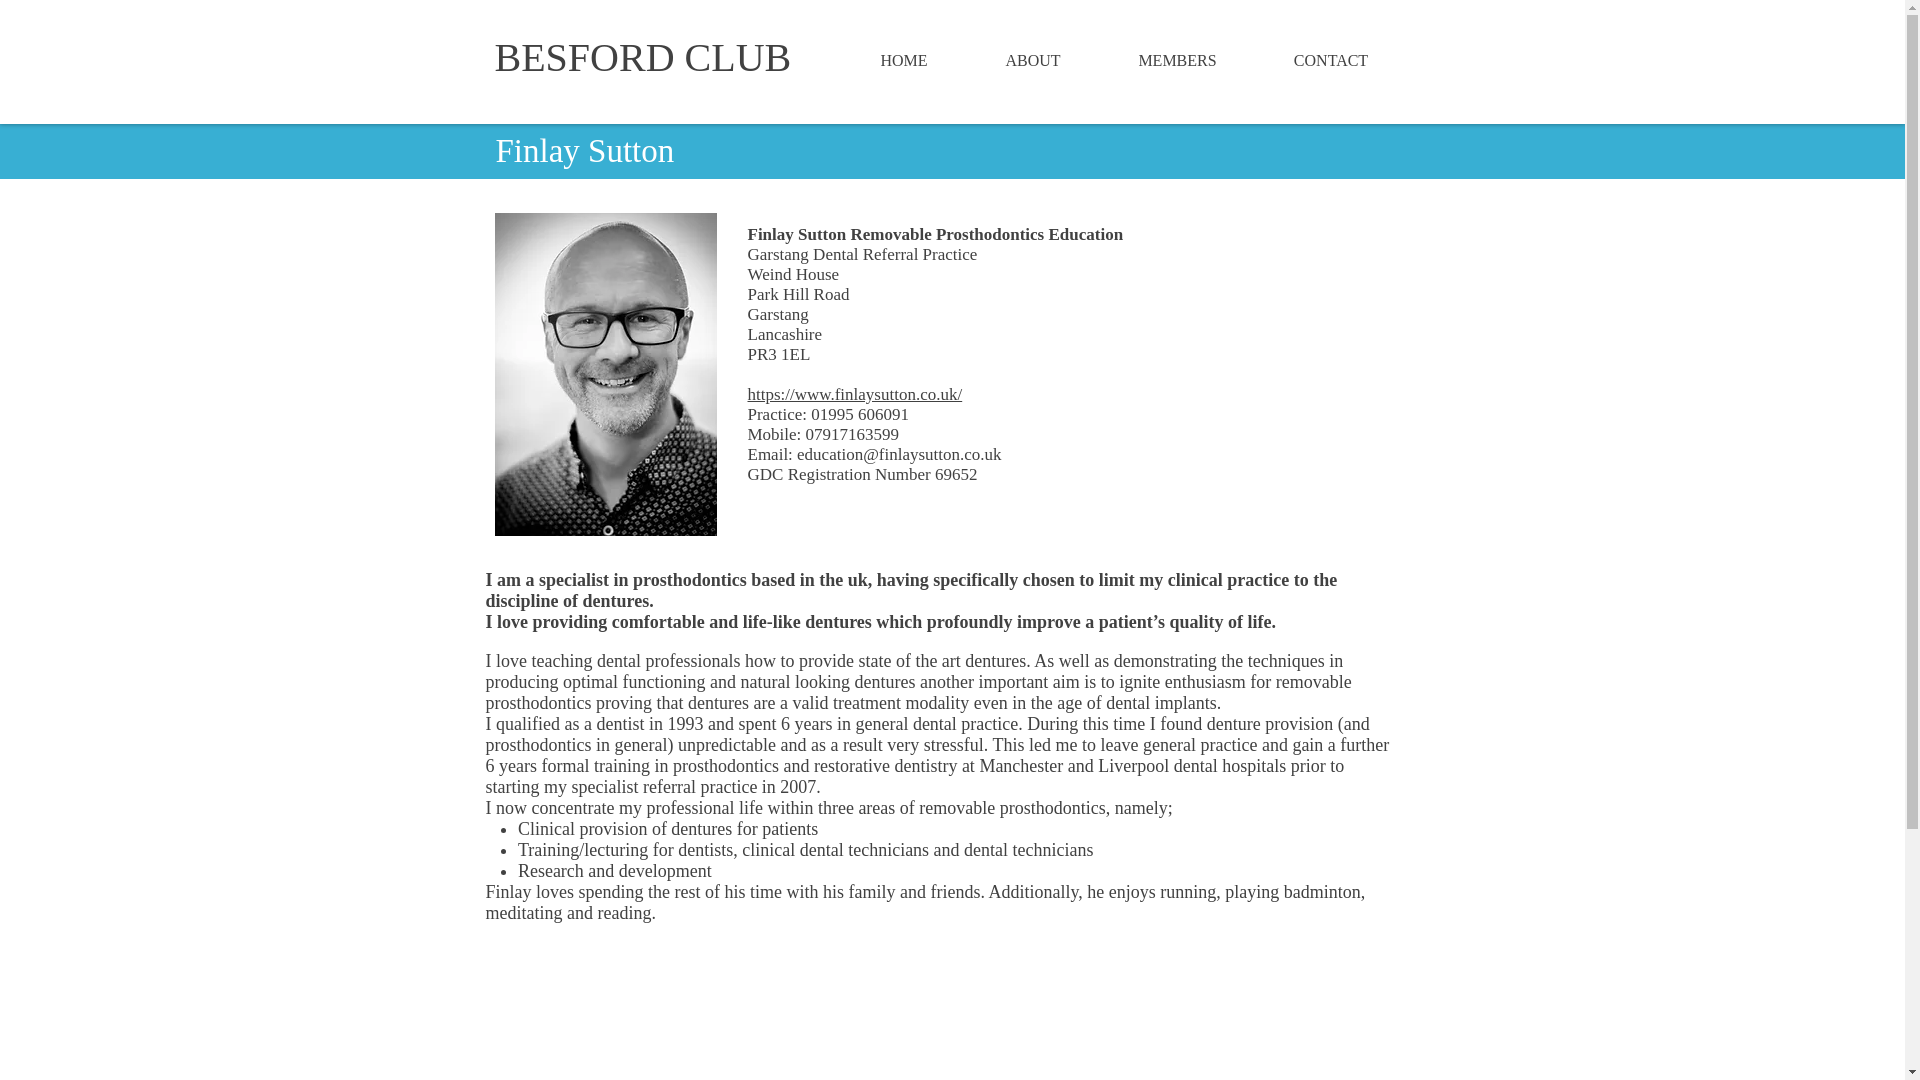 This screenshot has height=1080, width=1920. I want to click on GDC Registration Number 69652, so click(862, 474).